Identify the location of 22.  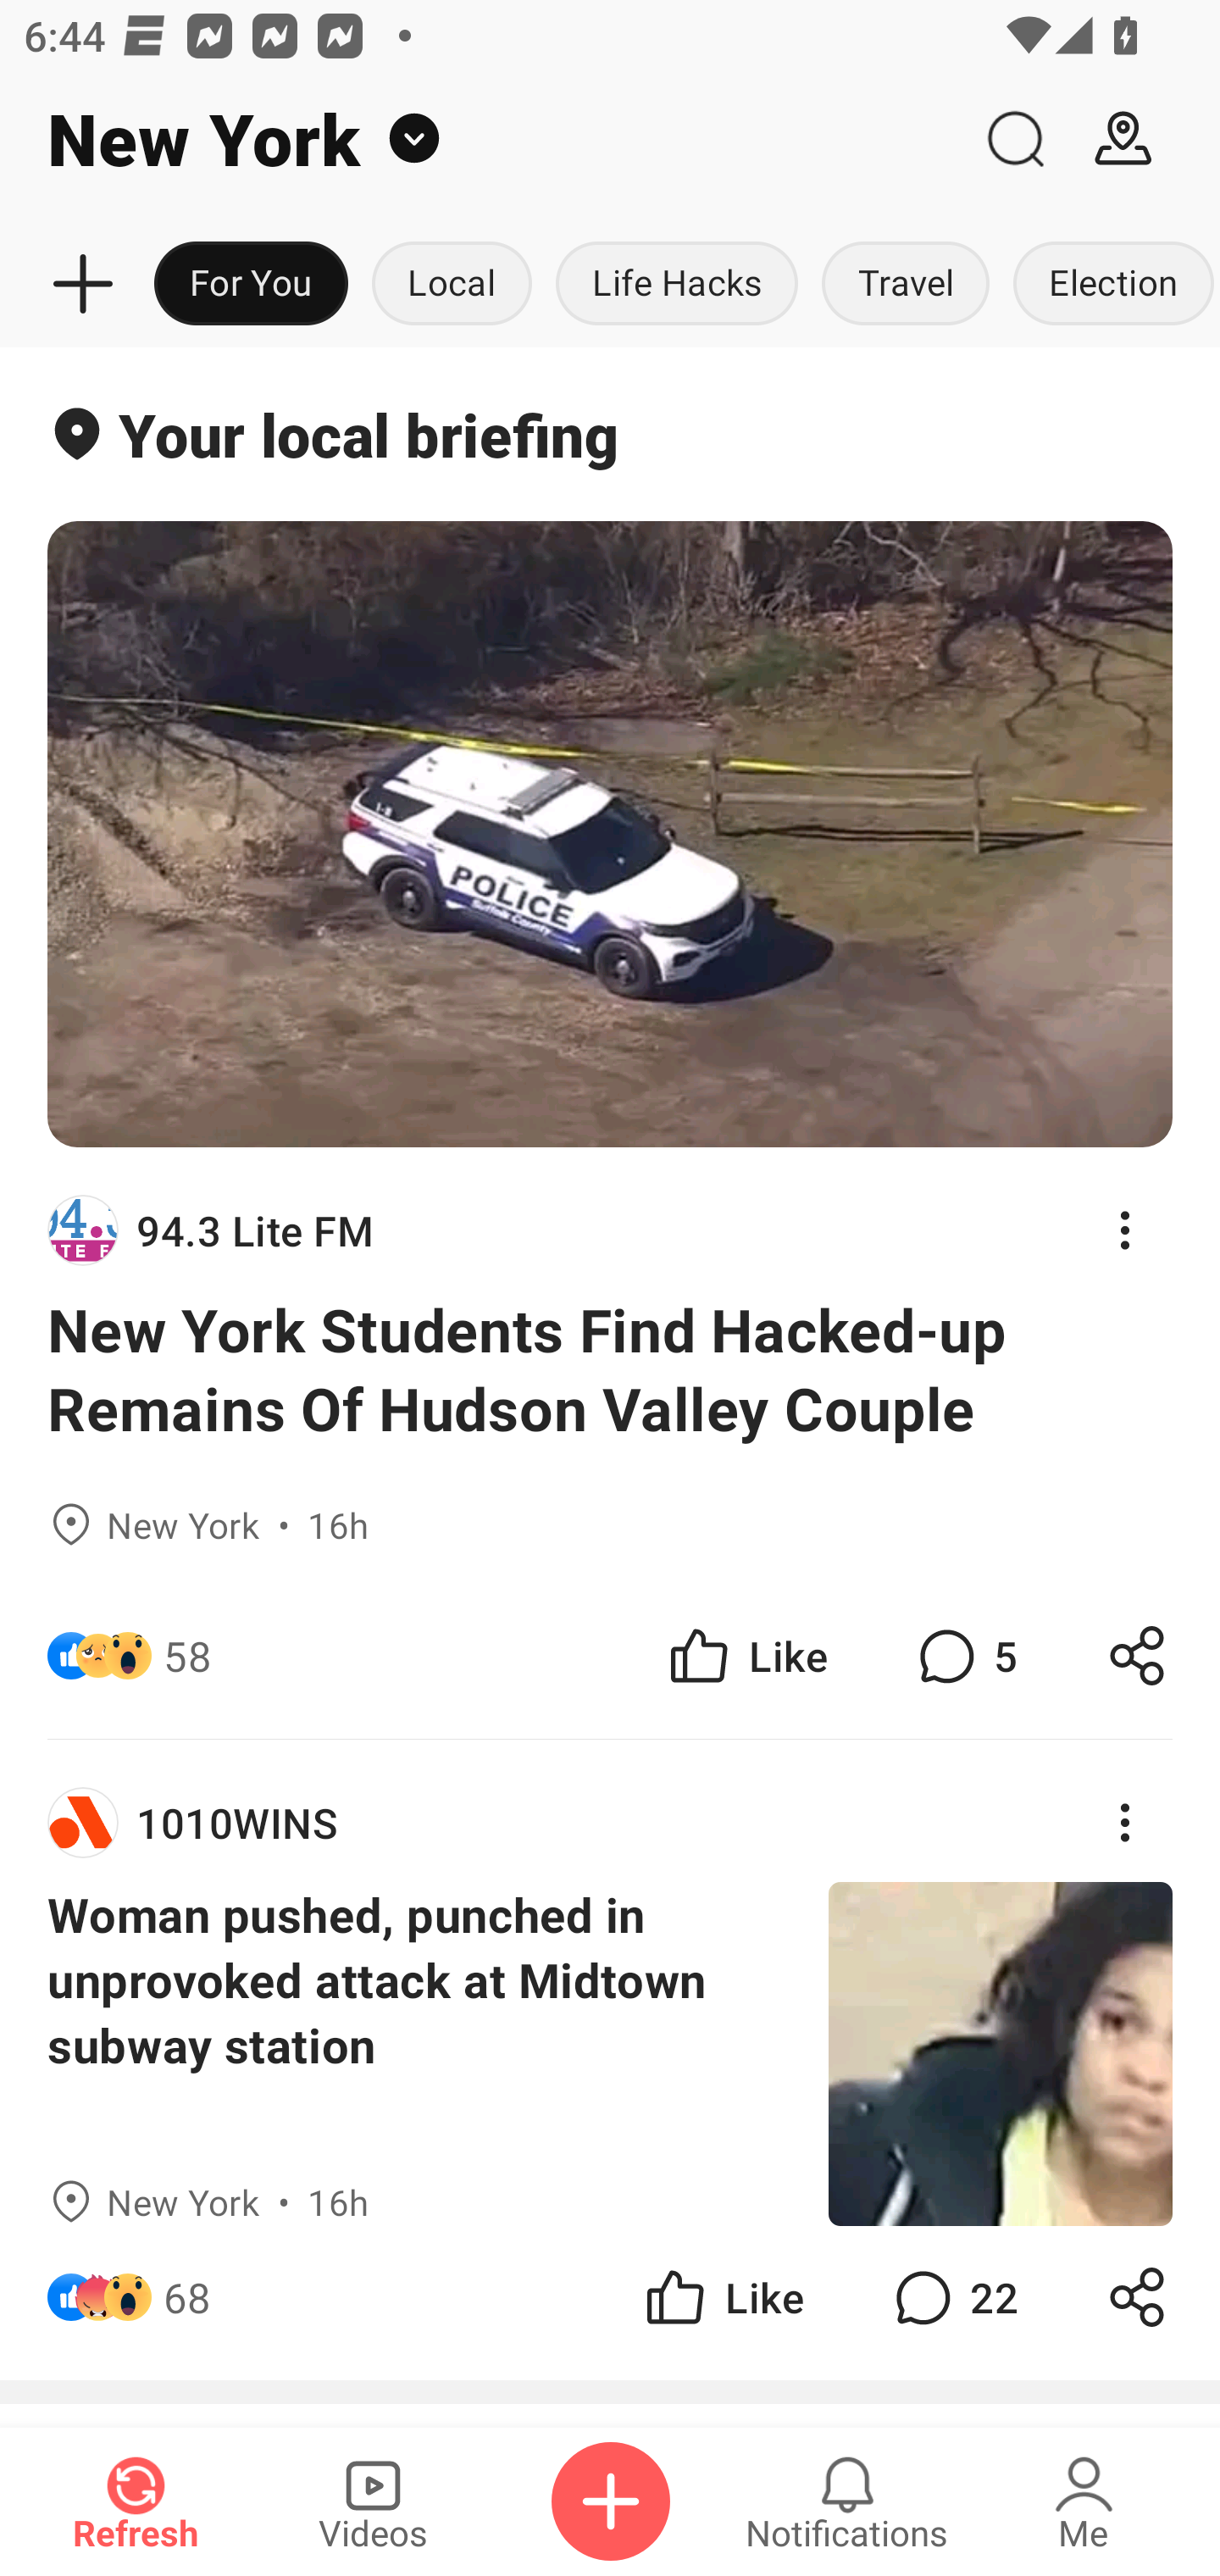
(952, 2296).